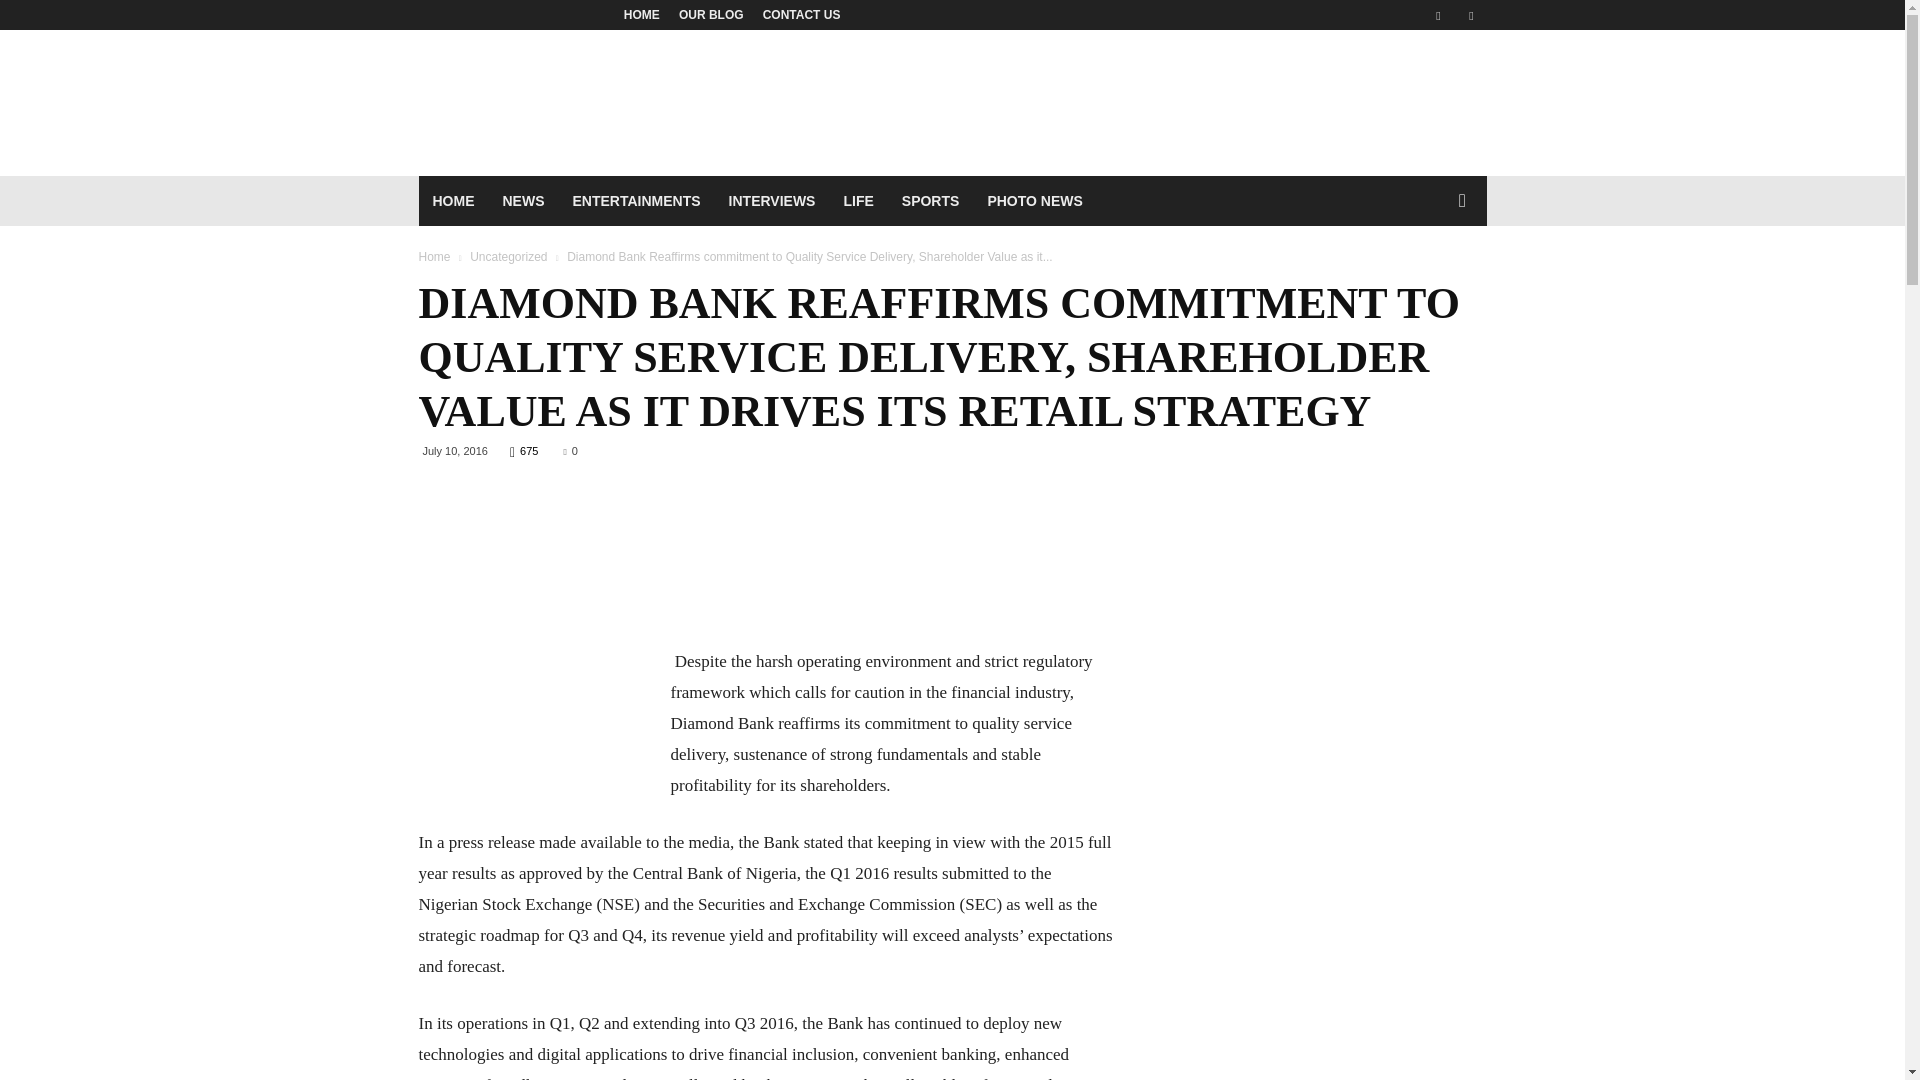 The image size is (1920, 1080). Describe the element at coordinates (570, 450) in the screenshot. I see `0` at that location.